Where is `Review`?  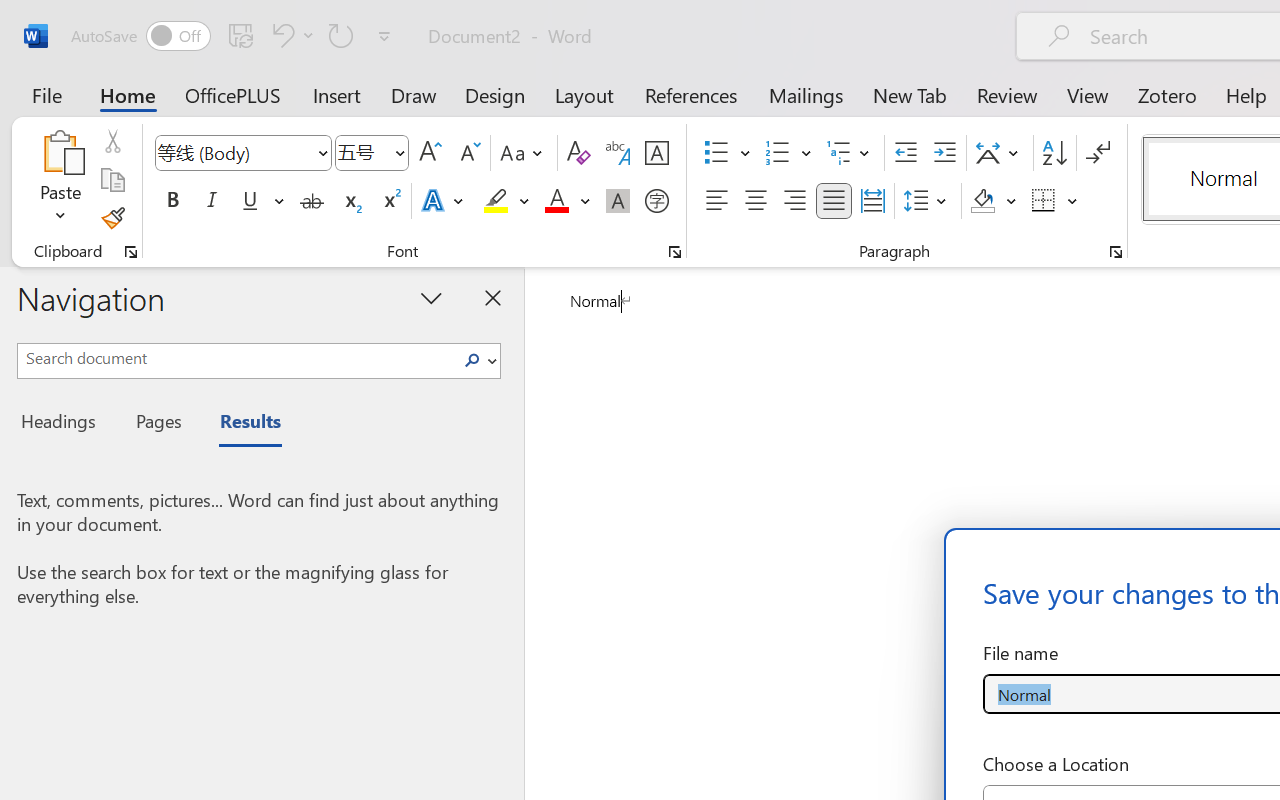
Review is located at coordinates (1007, 94).